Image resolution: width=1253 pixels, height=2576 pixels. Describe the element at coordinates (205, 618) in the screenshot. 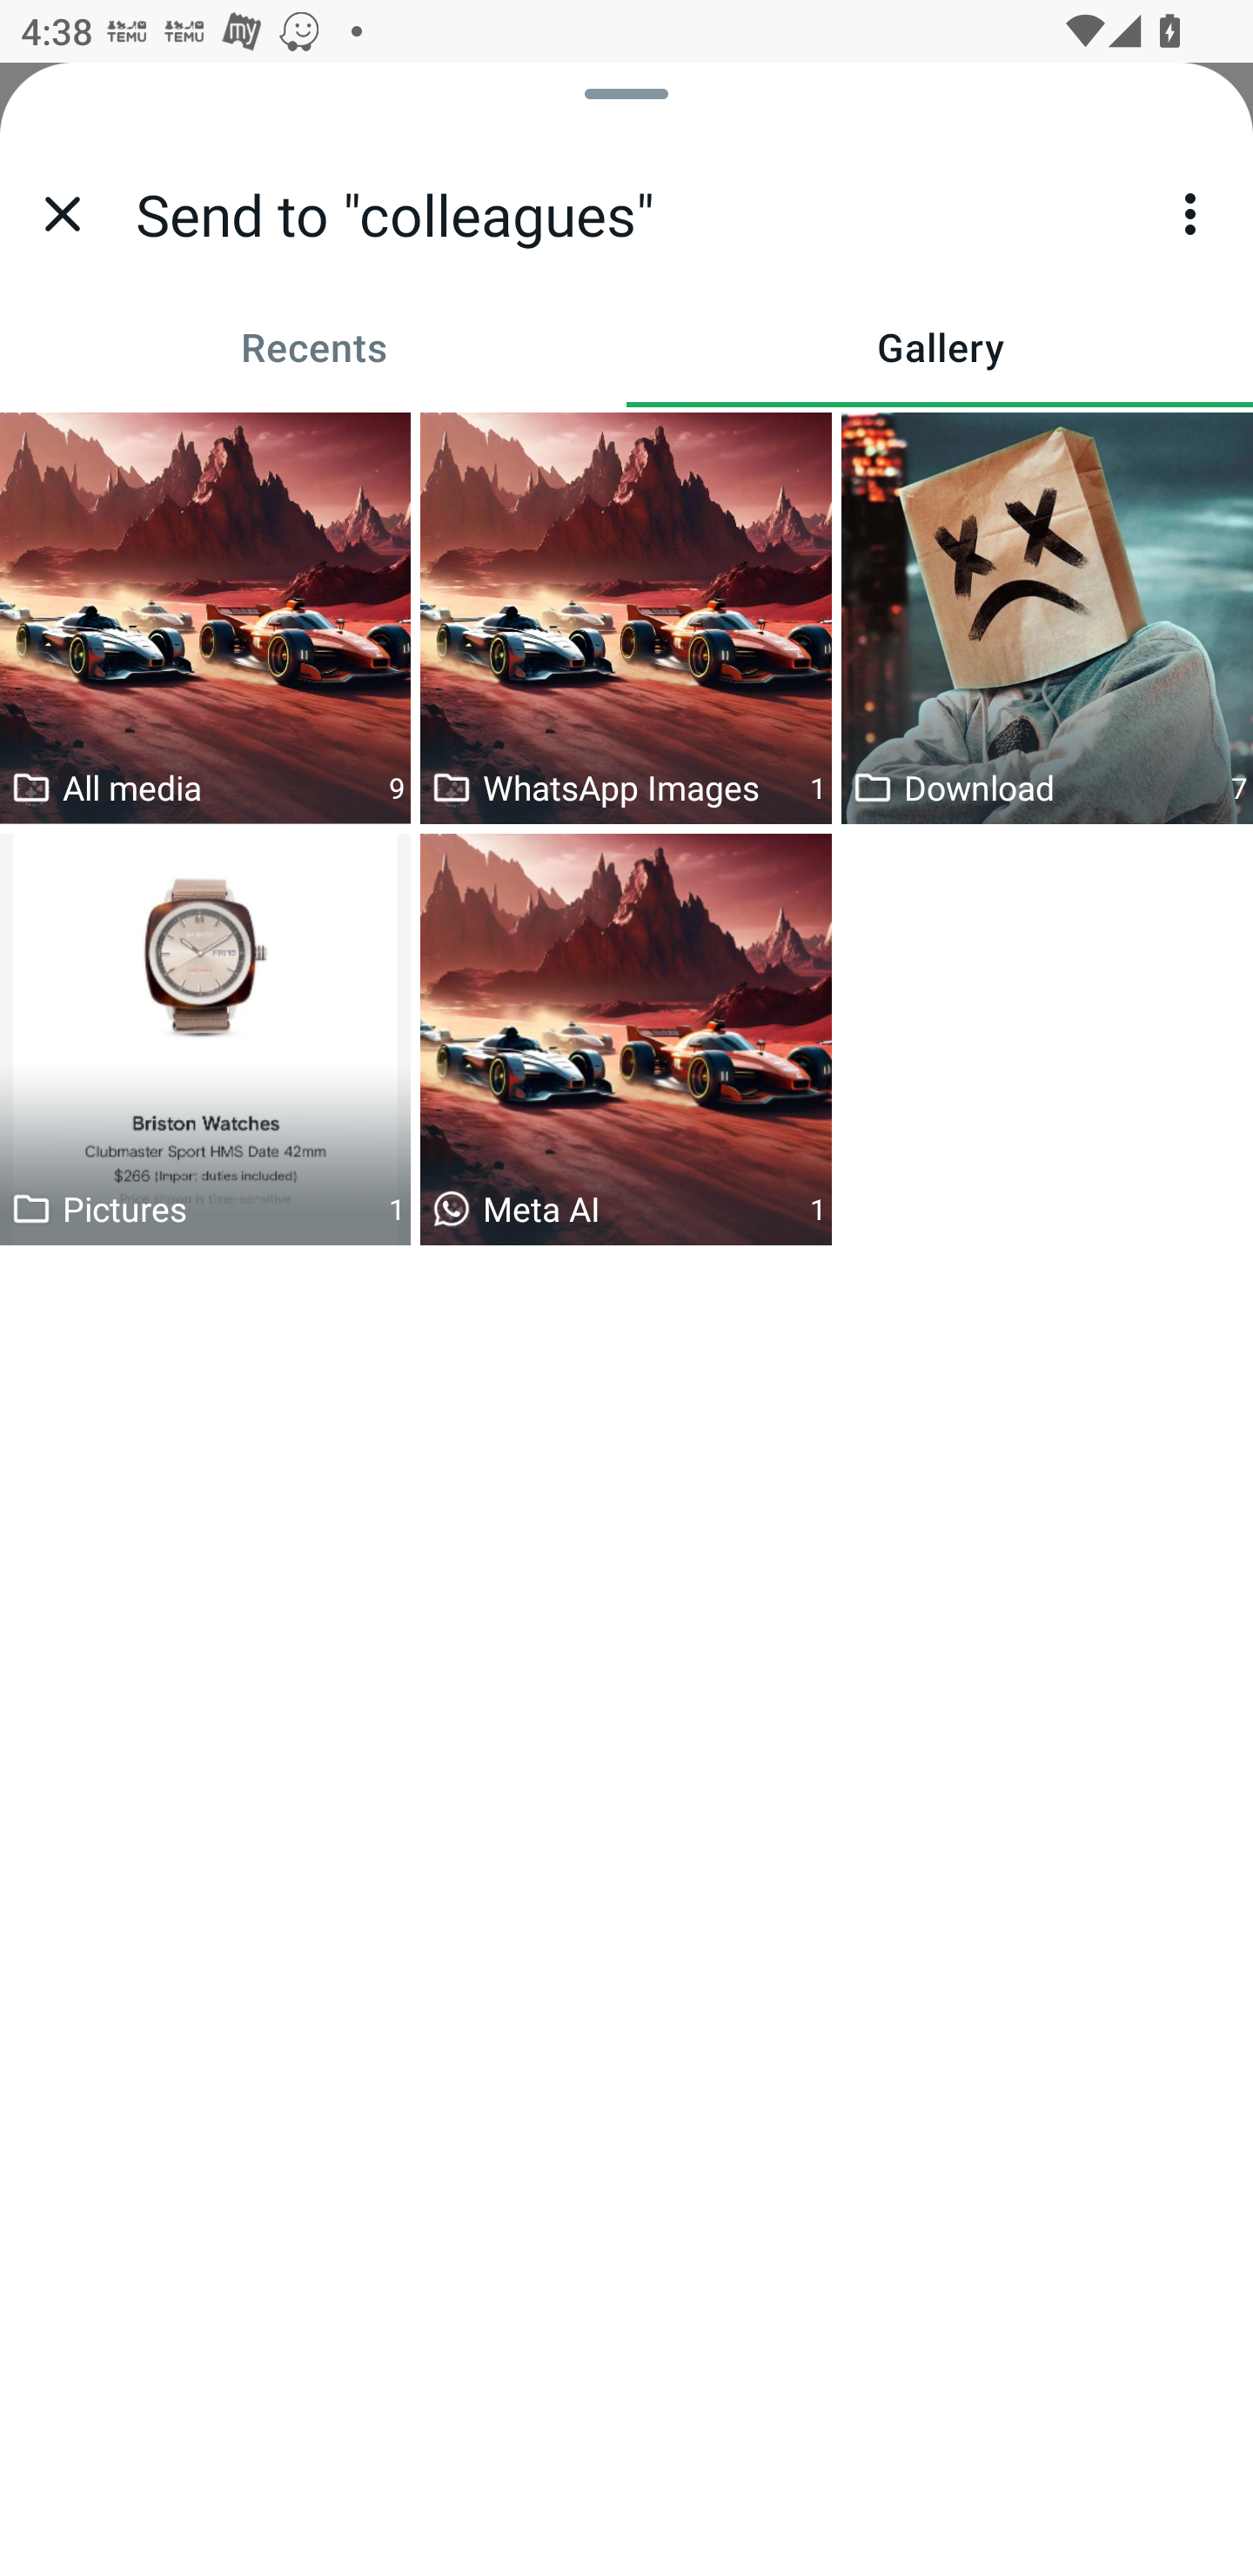

I see `All media 9` at that location.